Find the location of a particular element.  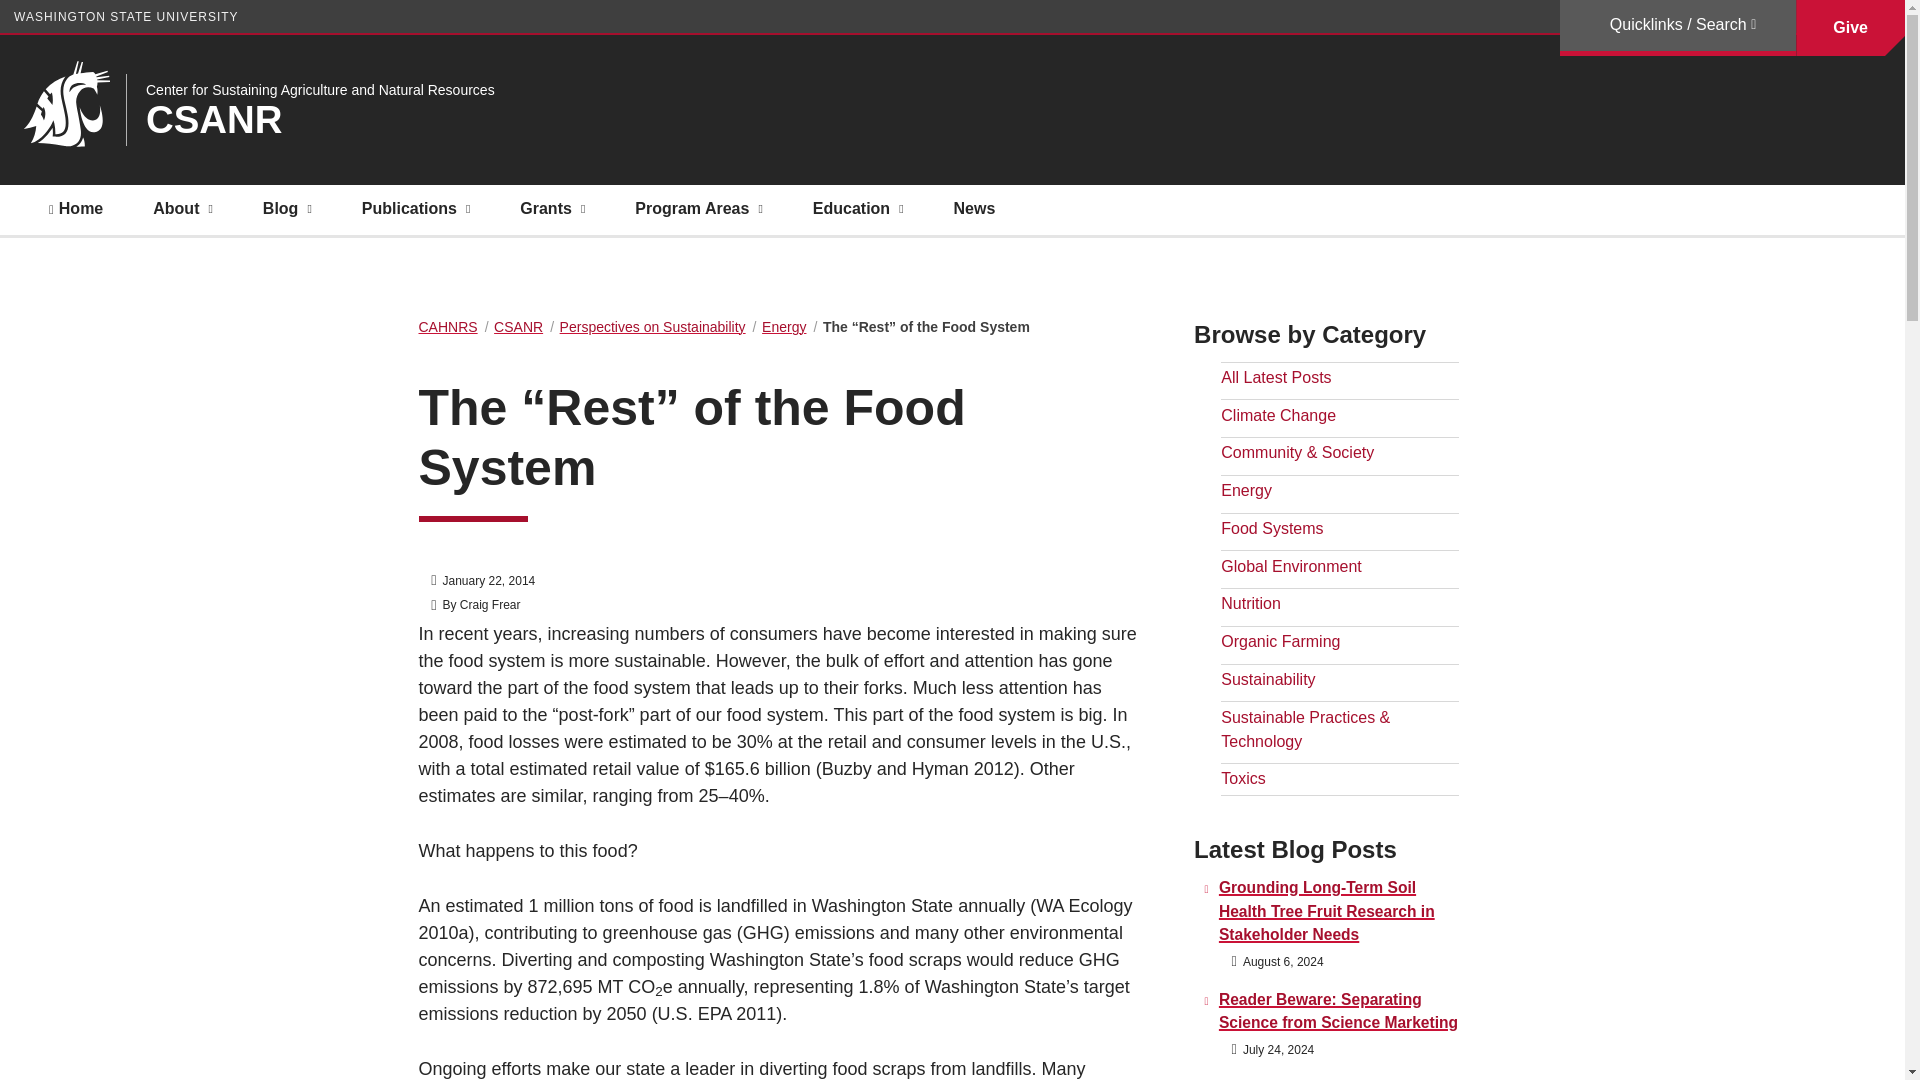

WASHINGTON STATE UNIVERSITY is located at coordinates (126, 16).